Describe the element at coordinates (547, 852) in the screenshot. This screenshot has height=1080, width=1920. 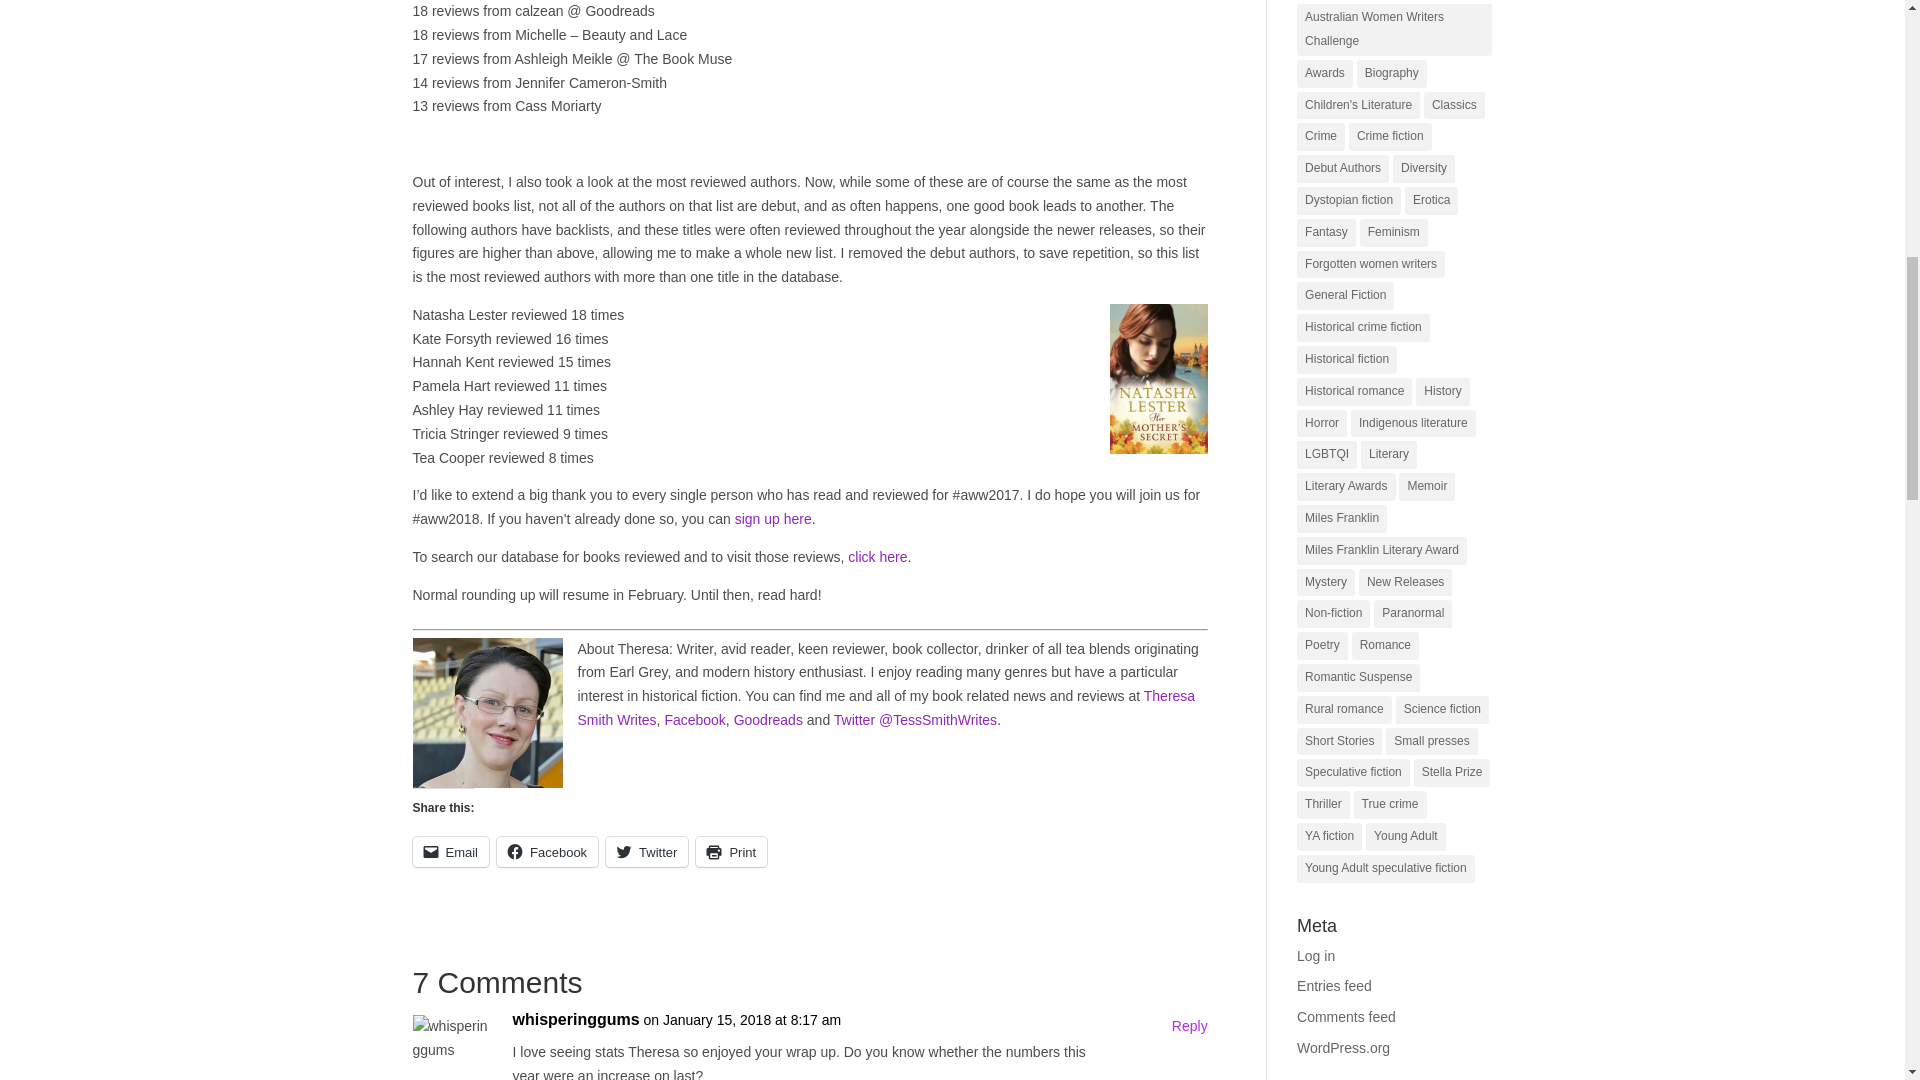
I see `Click to share on Facebook` at that location.